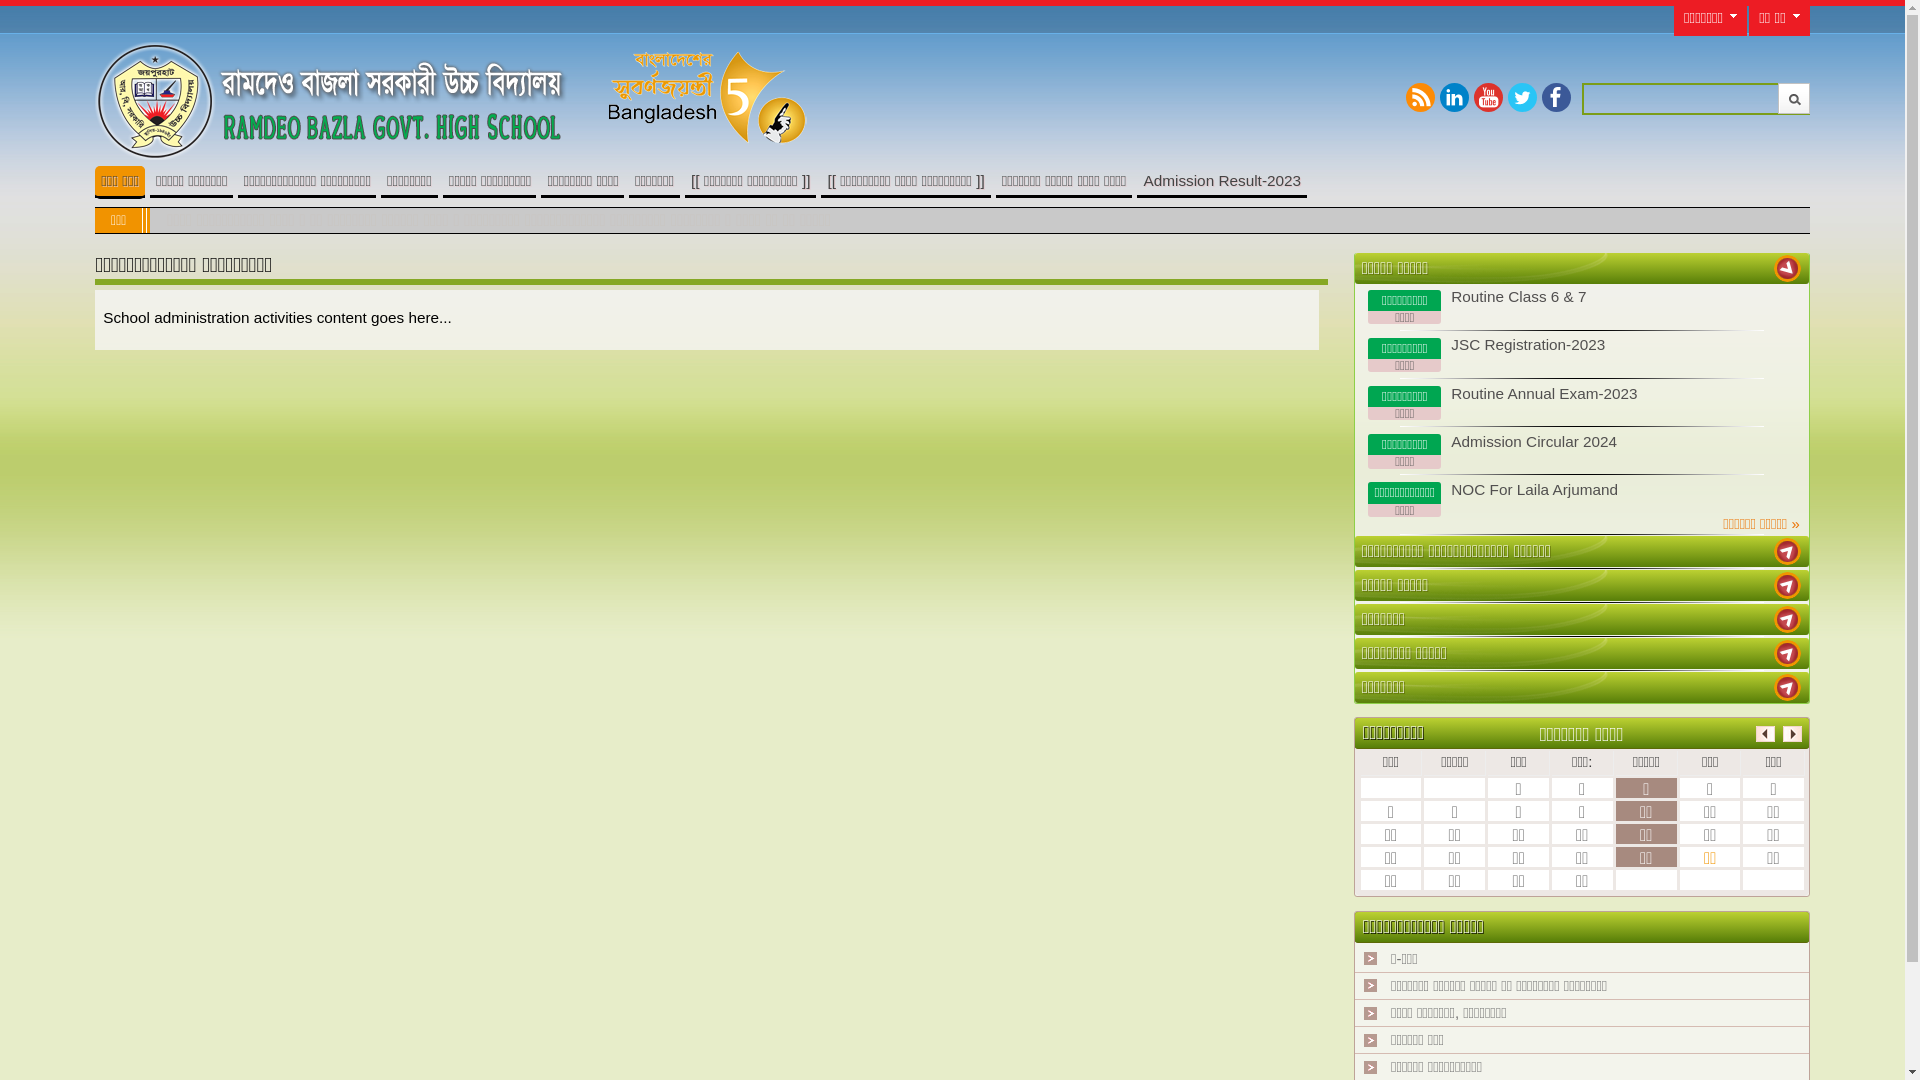  Describe the element at coordinates (1788, 654) in the screenshot. I see ` ` at that location.